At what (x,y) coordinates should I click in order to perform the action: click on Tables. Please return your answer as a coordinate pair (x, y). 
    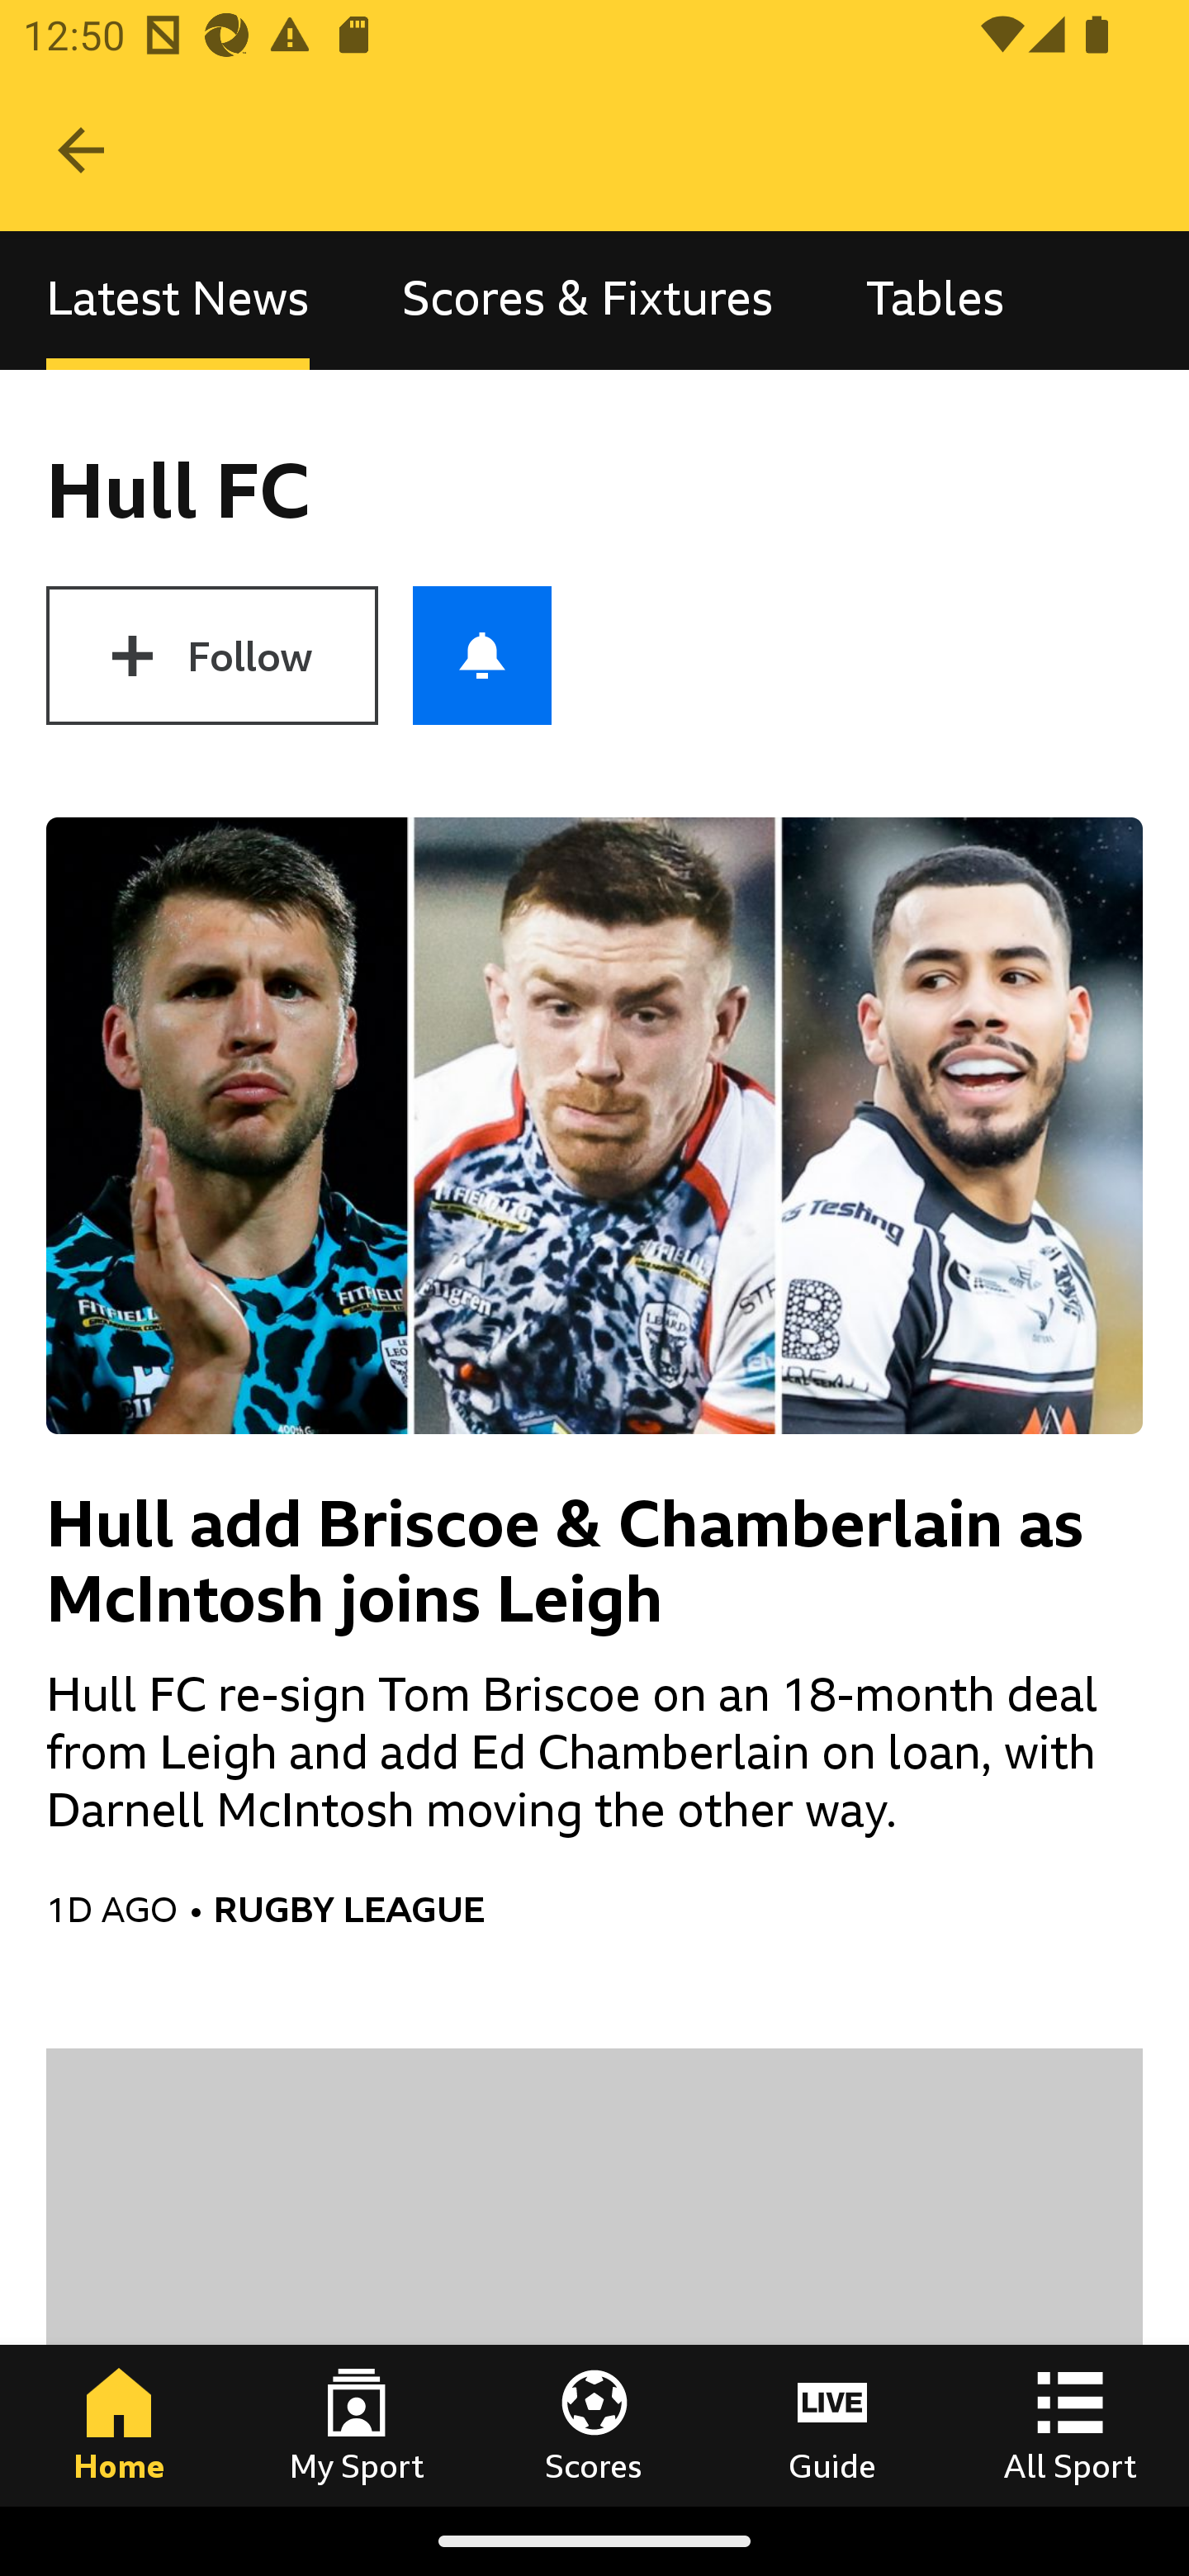
    Looking at the image, I should click on (935, 301).